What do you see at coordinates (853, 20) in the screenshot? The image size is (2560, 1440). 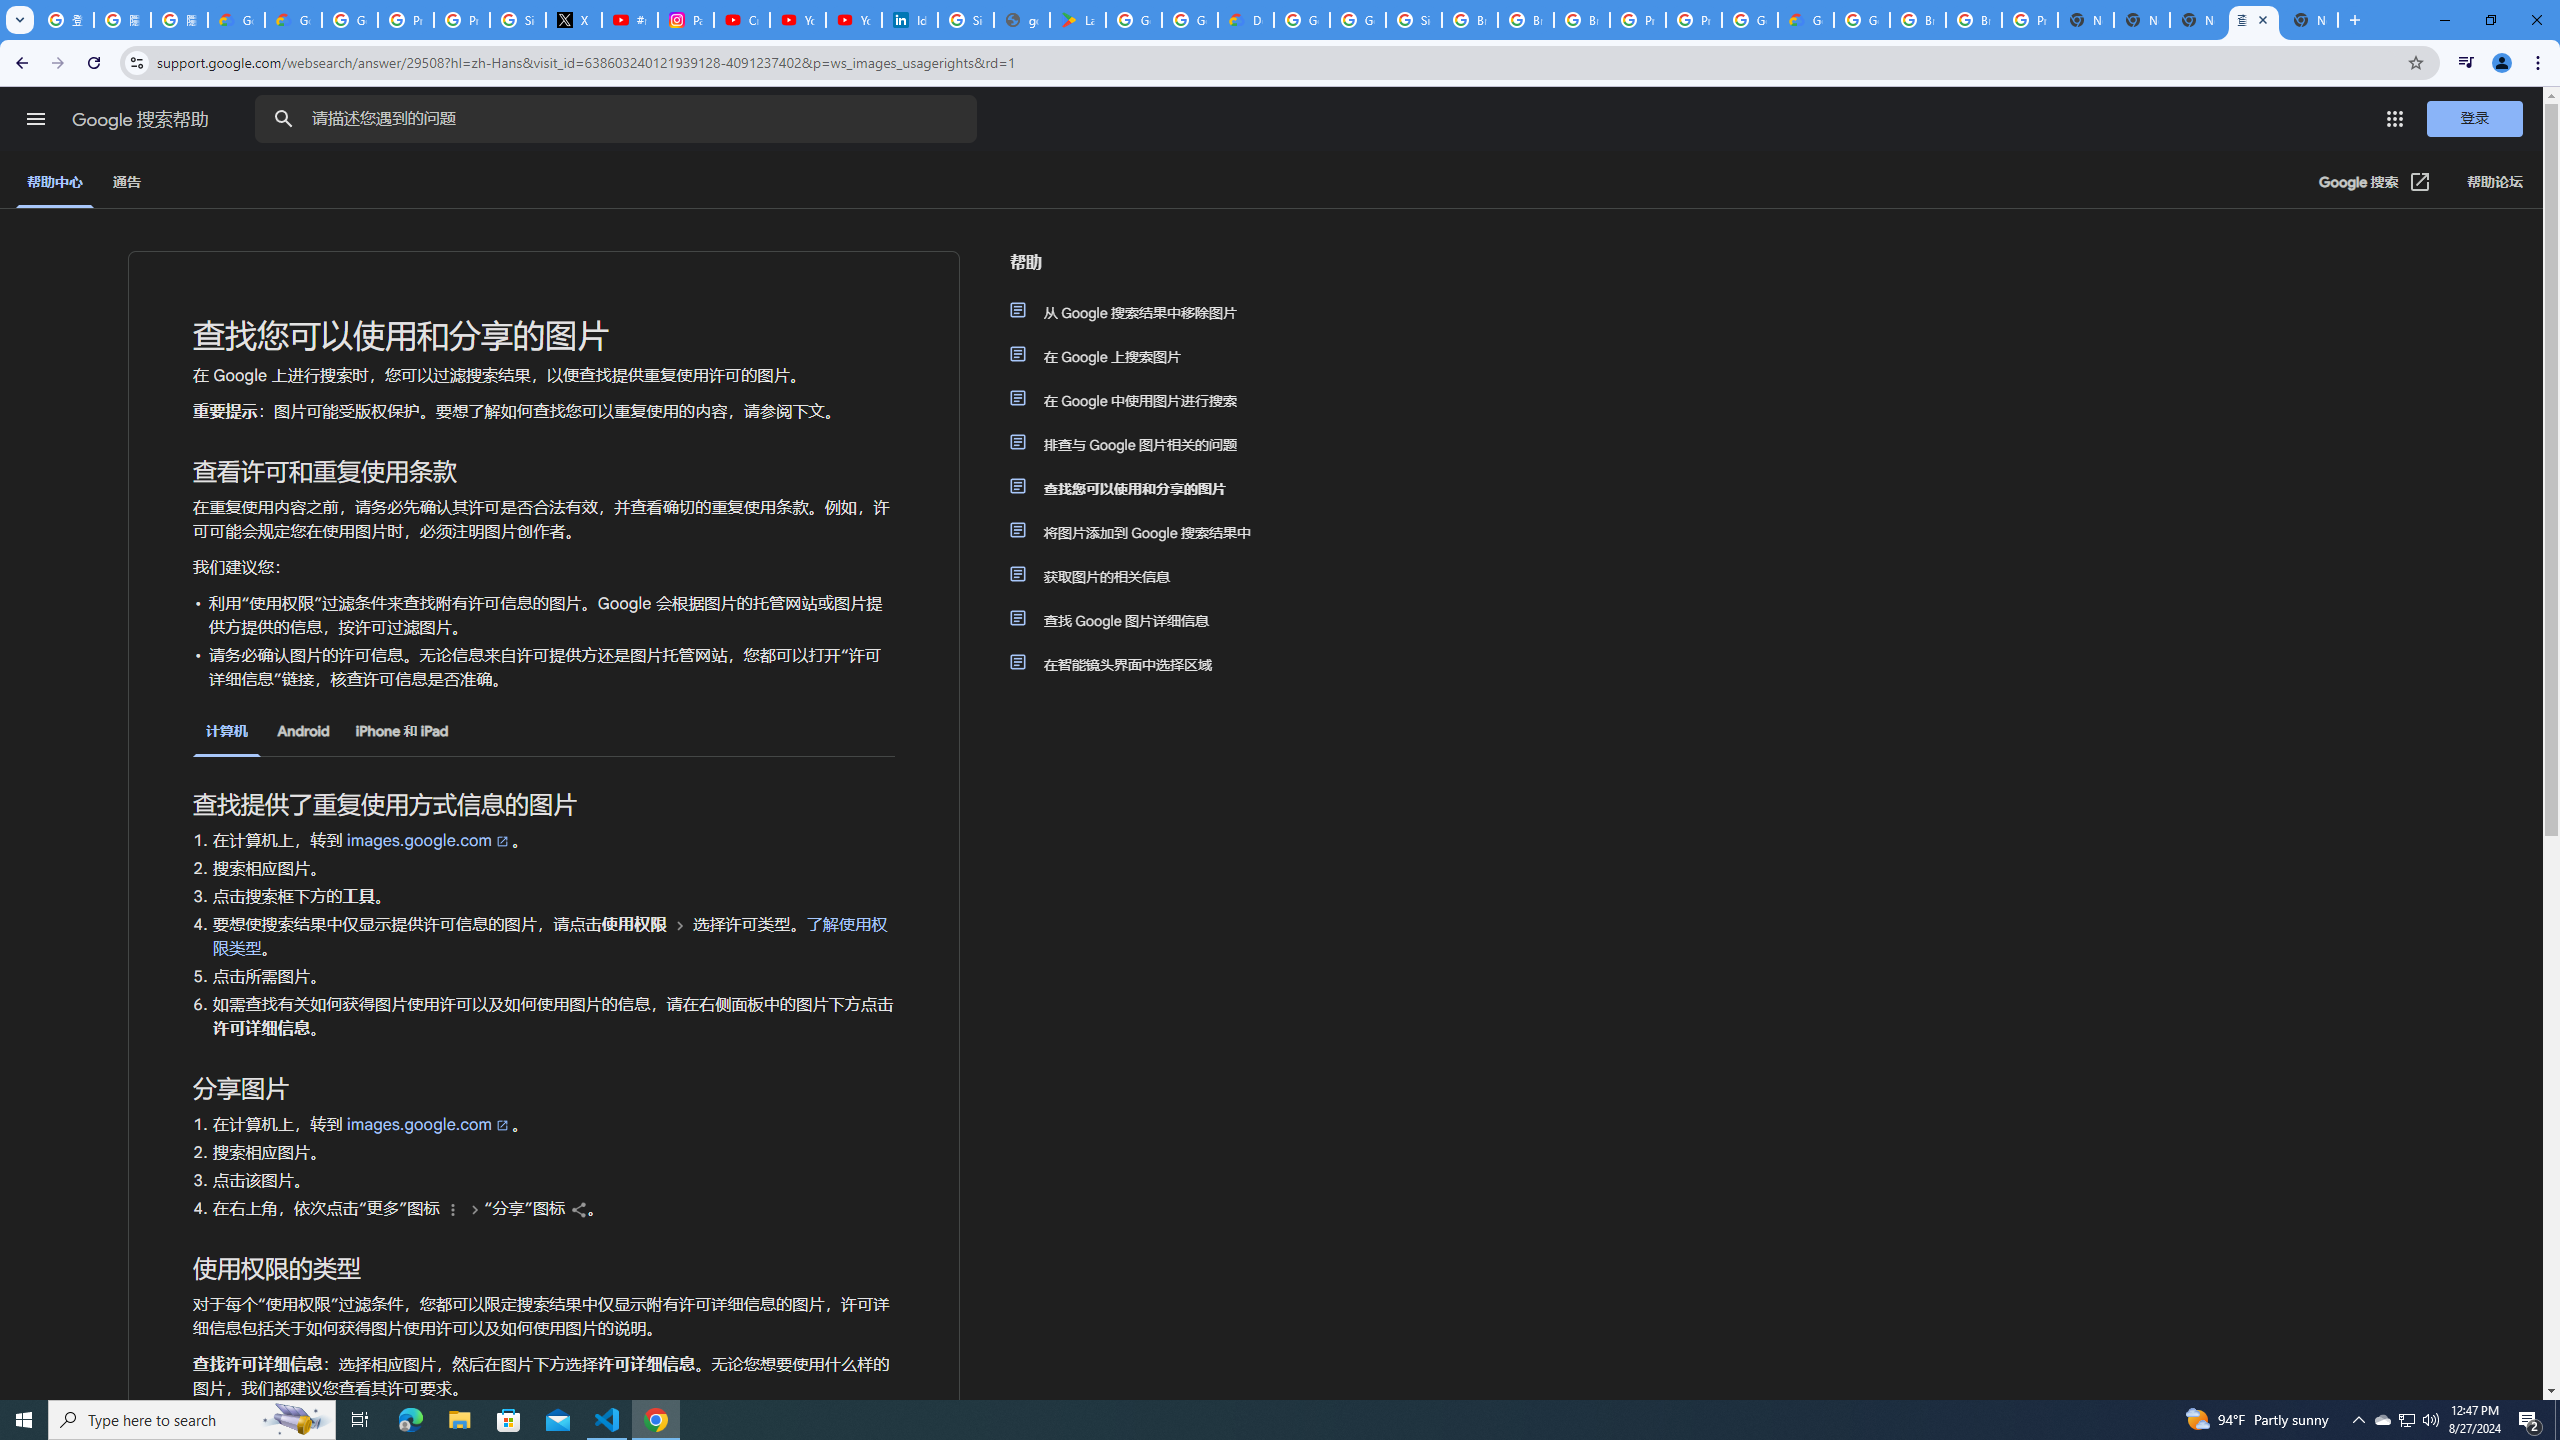 I see `YouTube Culture & Trends - YouTube Top 10, 2021` at bounding box center [853, 20].